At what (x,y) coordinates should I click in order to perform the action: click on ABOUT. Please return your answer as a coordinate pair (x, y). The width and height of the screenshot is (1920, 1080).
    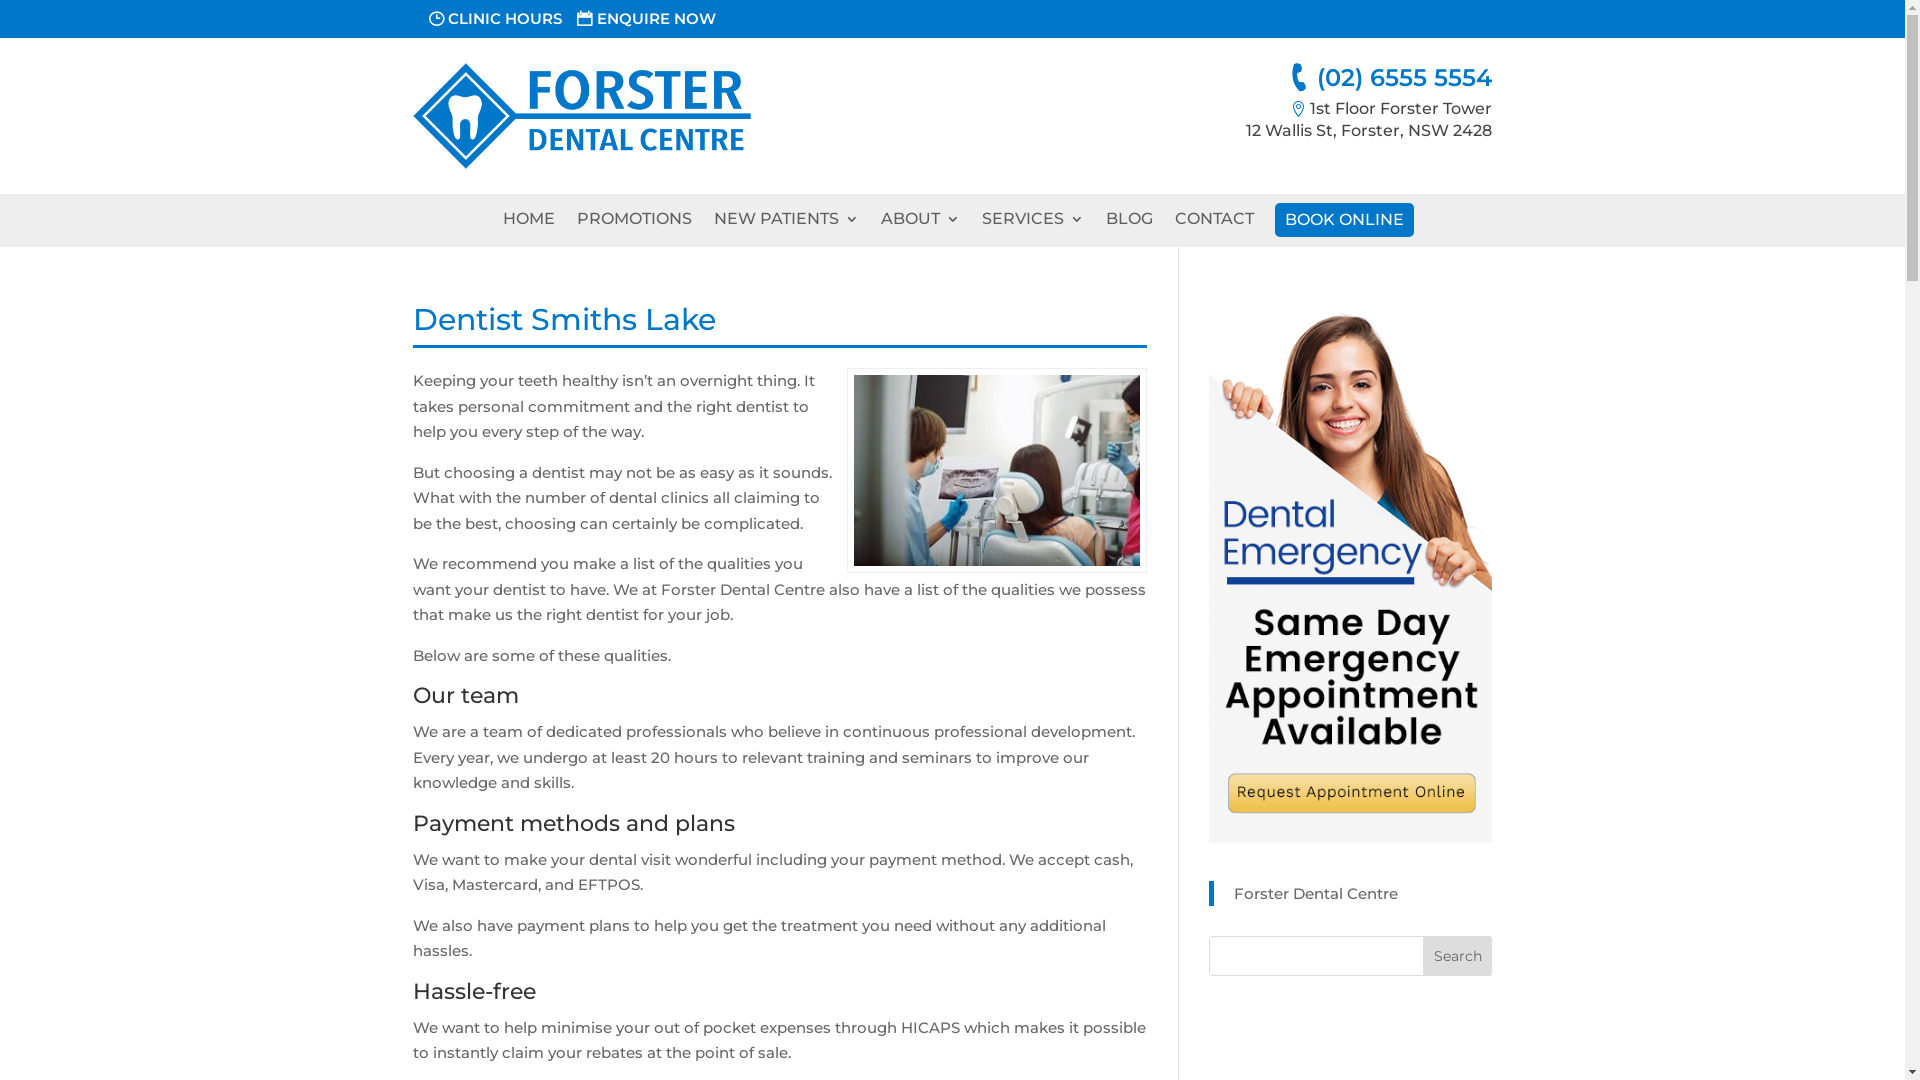
    Looking at the image, I should click on (920, 224).